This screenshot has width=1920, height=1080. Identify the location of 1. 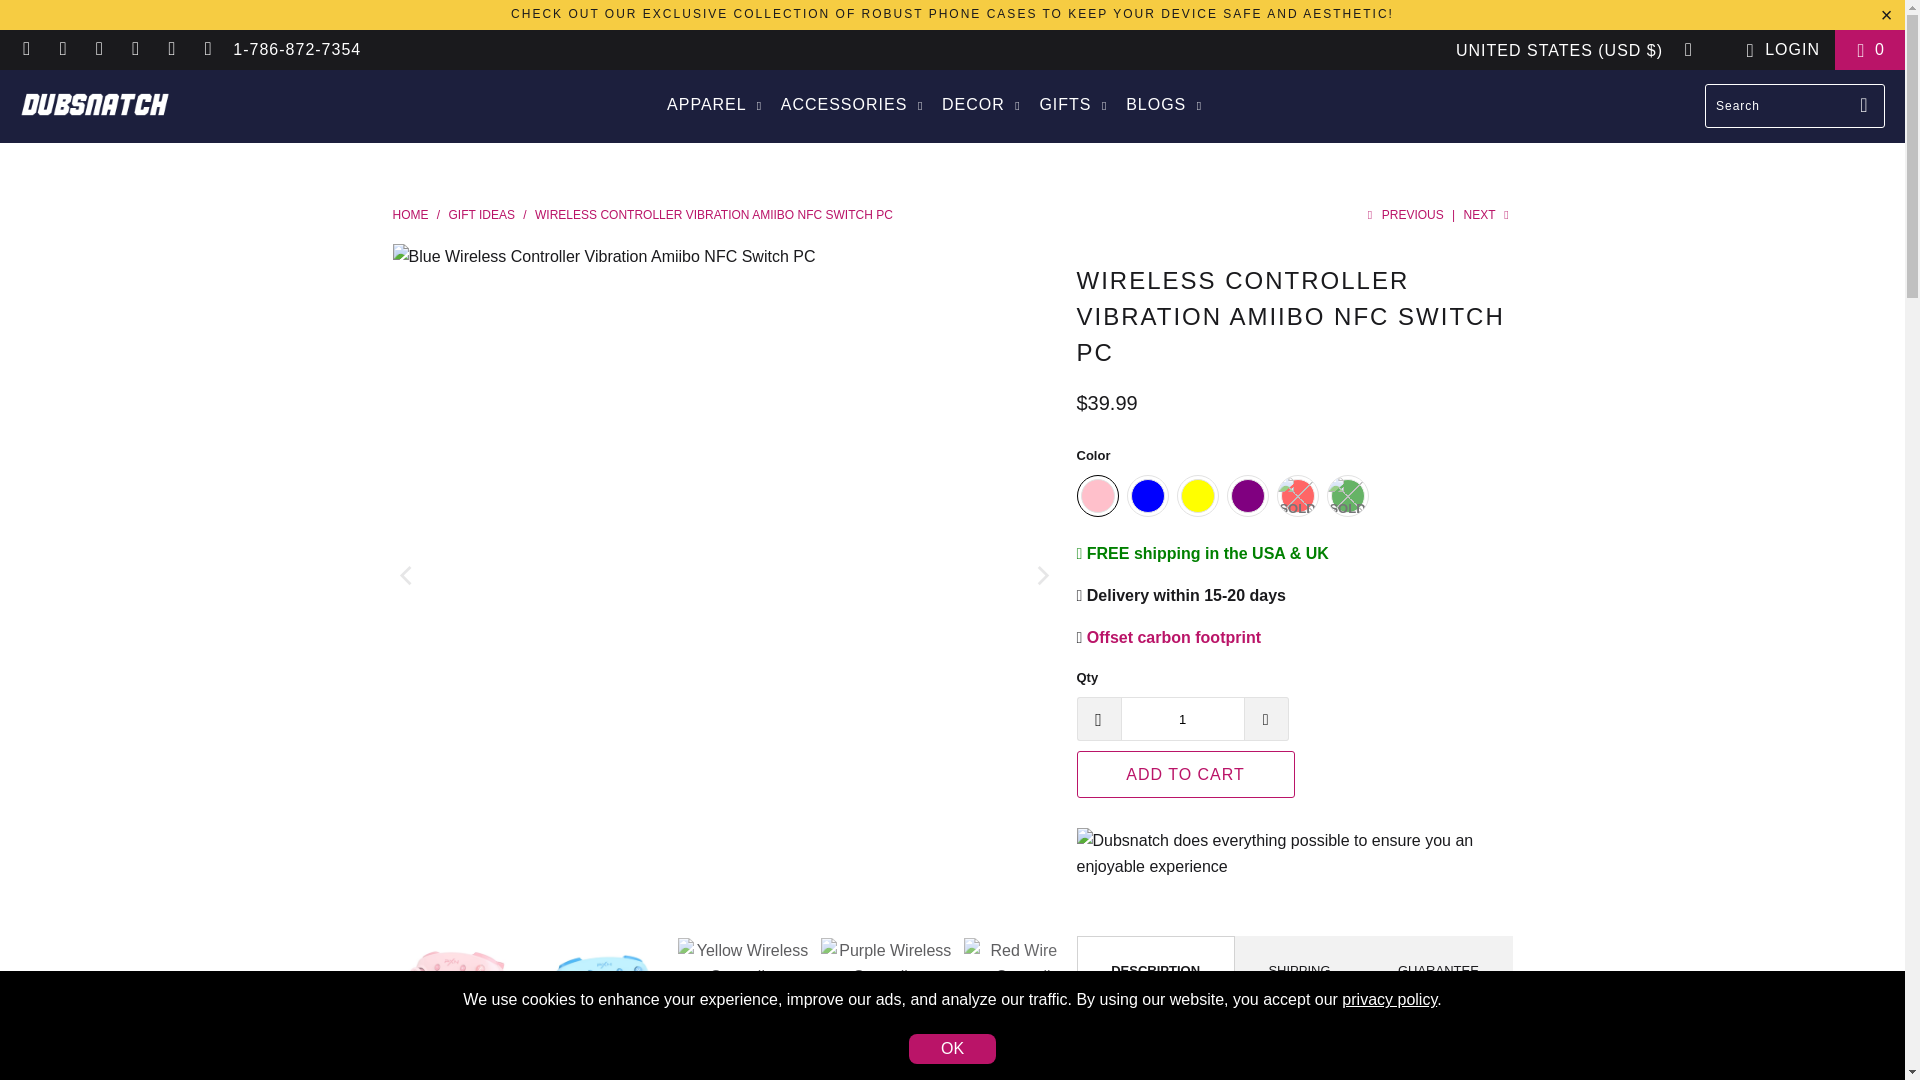
(1182, 718).